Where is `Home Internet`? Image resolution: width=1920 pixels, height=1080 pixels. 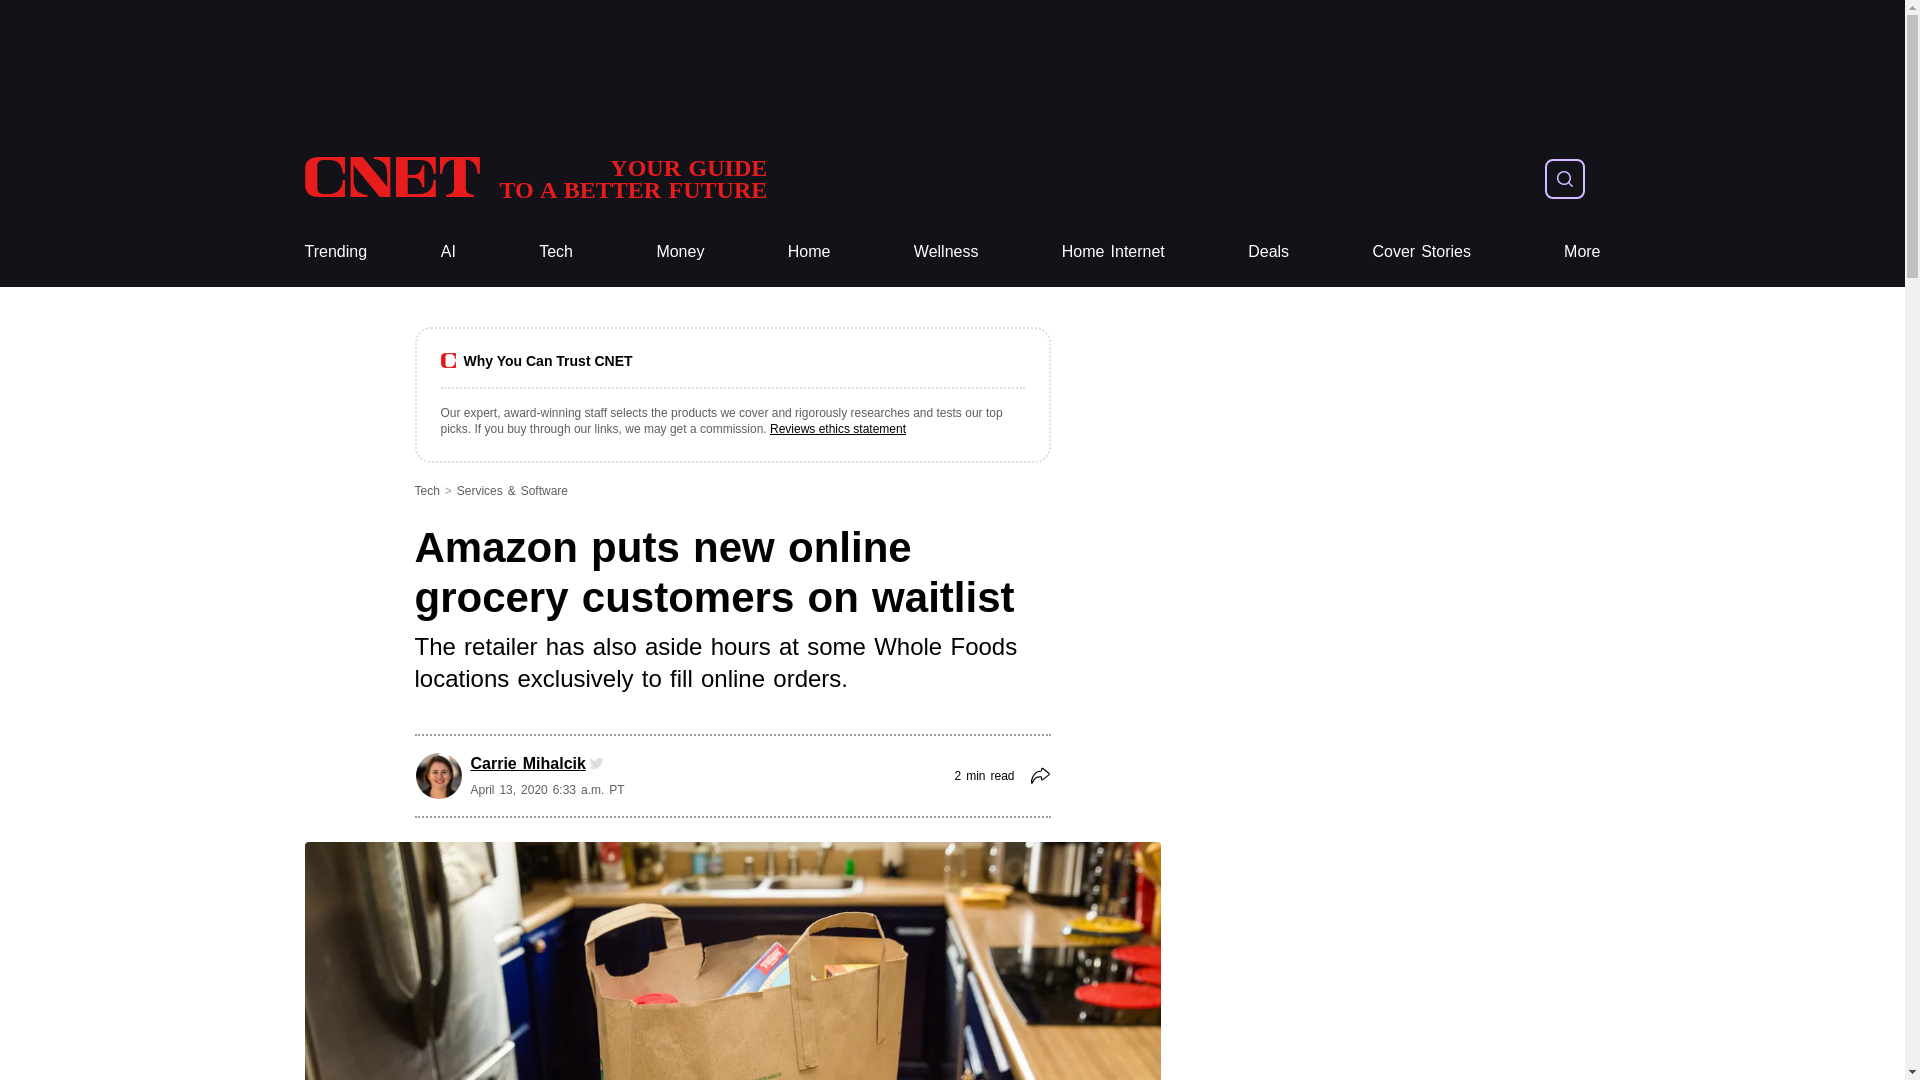 Home Internet is located at coordinates (1113, 252).